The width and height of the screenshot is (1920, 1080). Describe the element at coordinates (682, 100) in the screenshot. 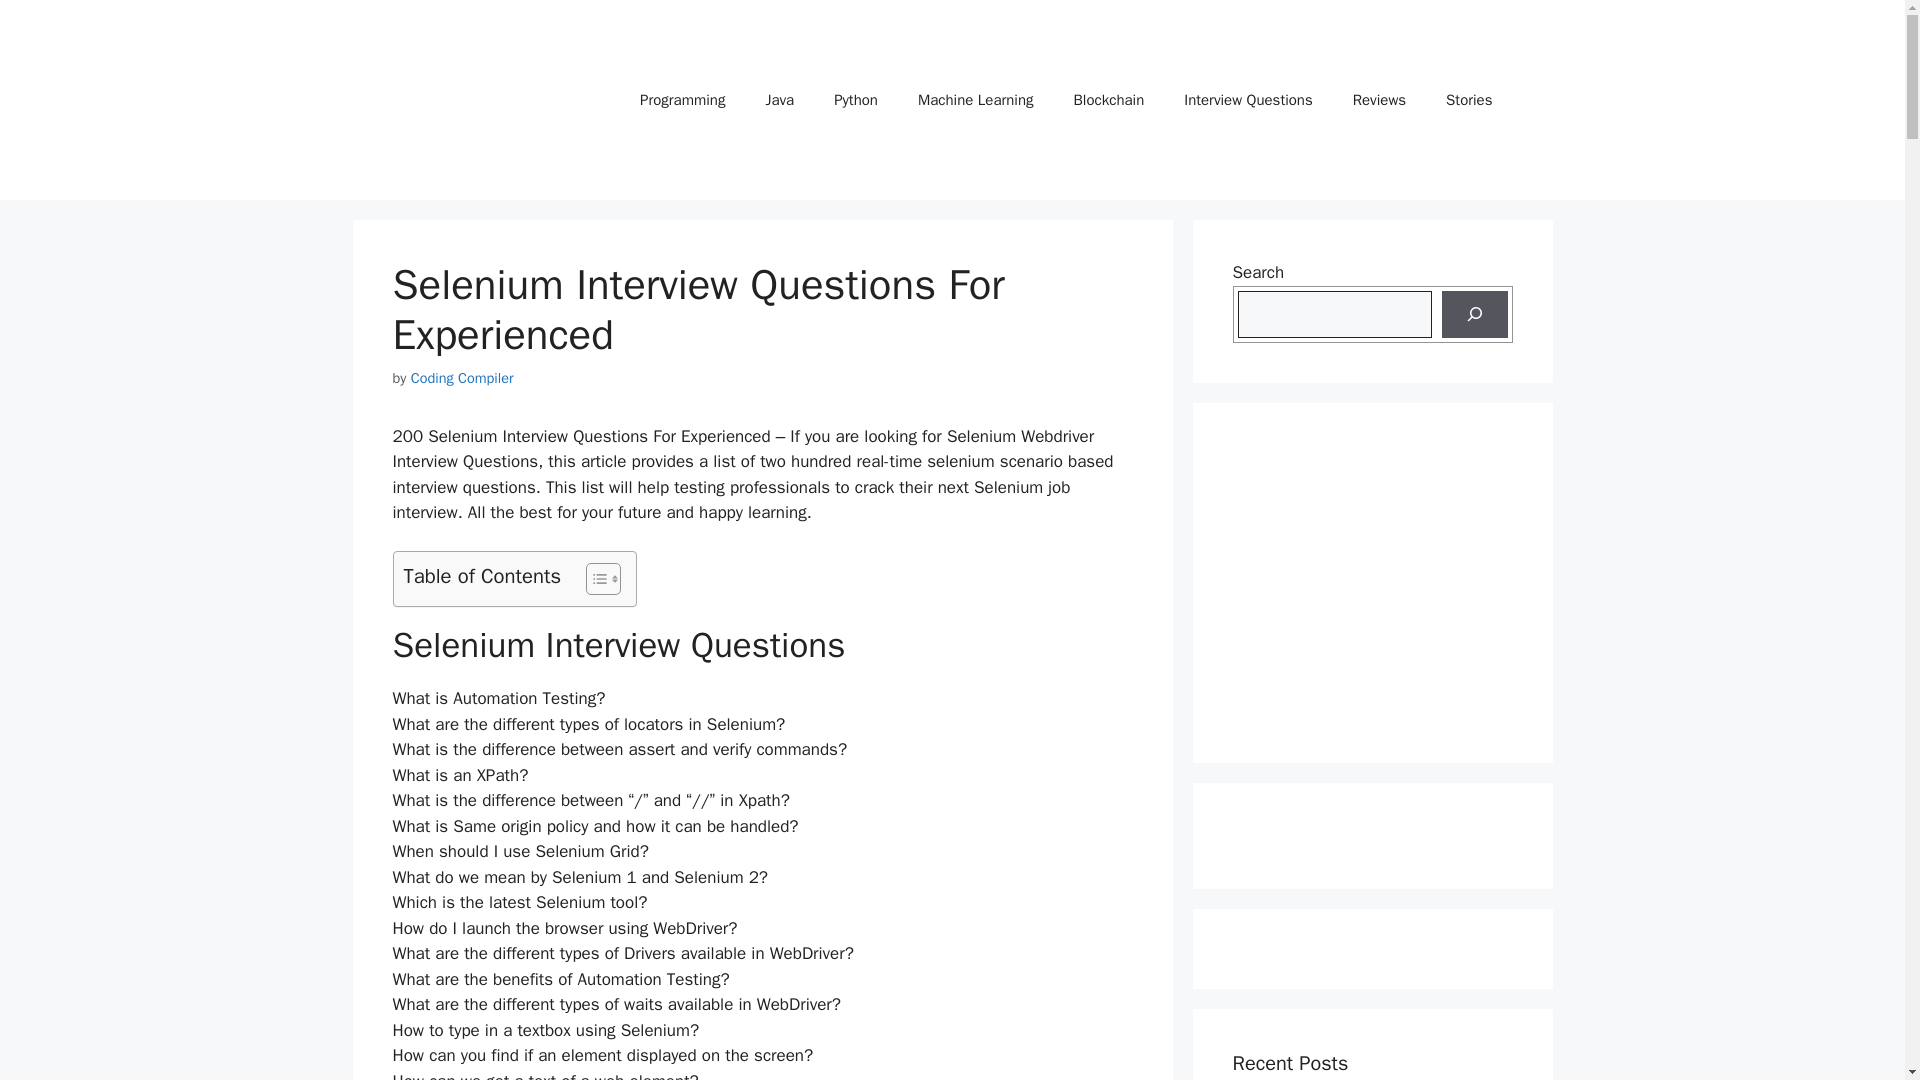

I see `Programming` at that location.